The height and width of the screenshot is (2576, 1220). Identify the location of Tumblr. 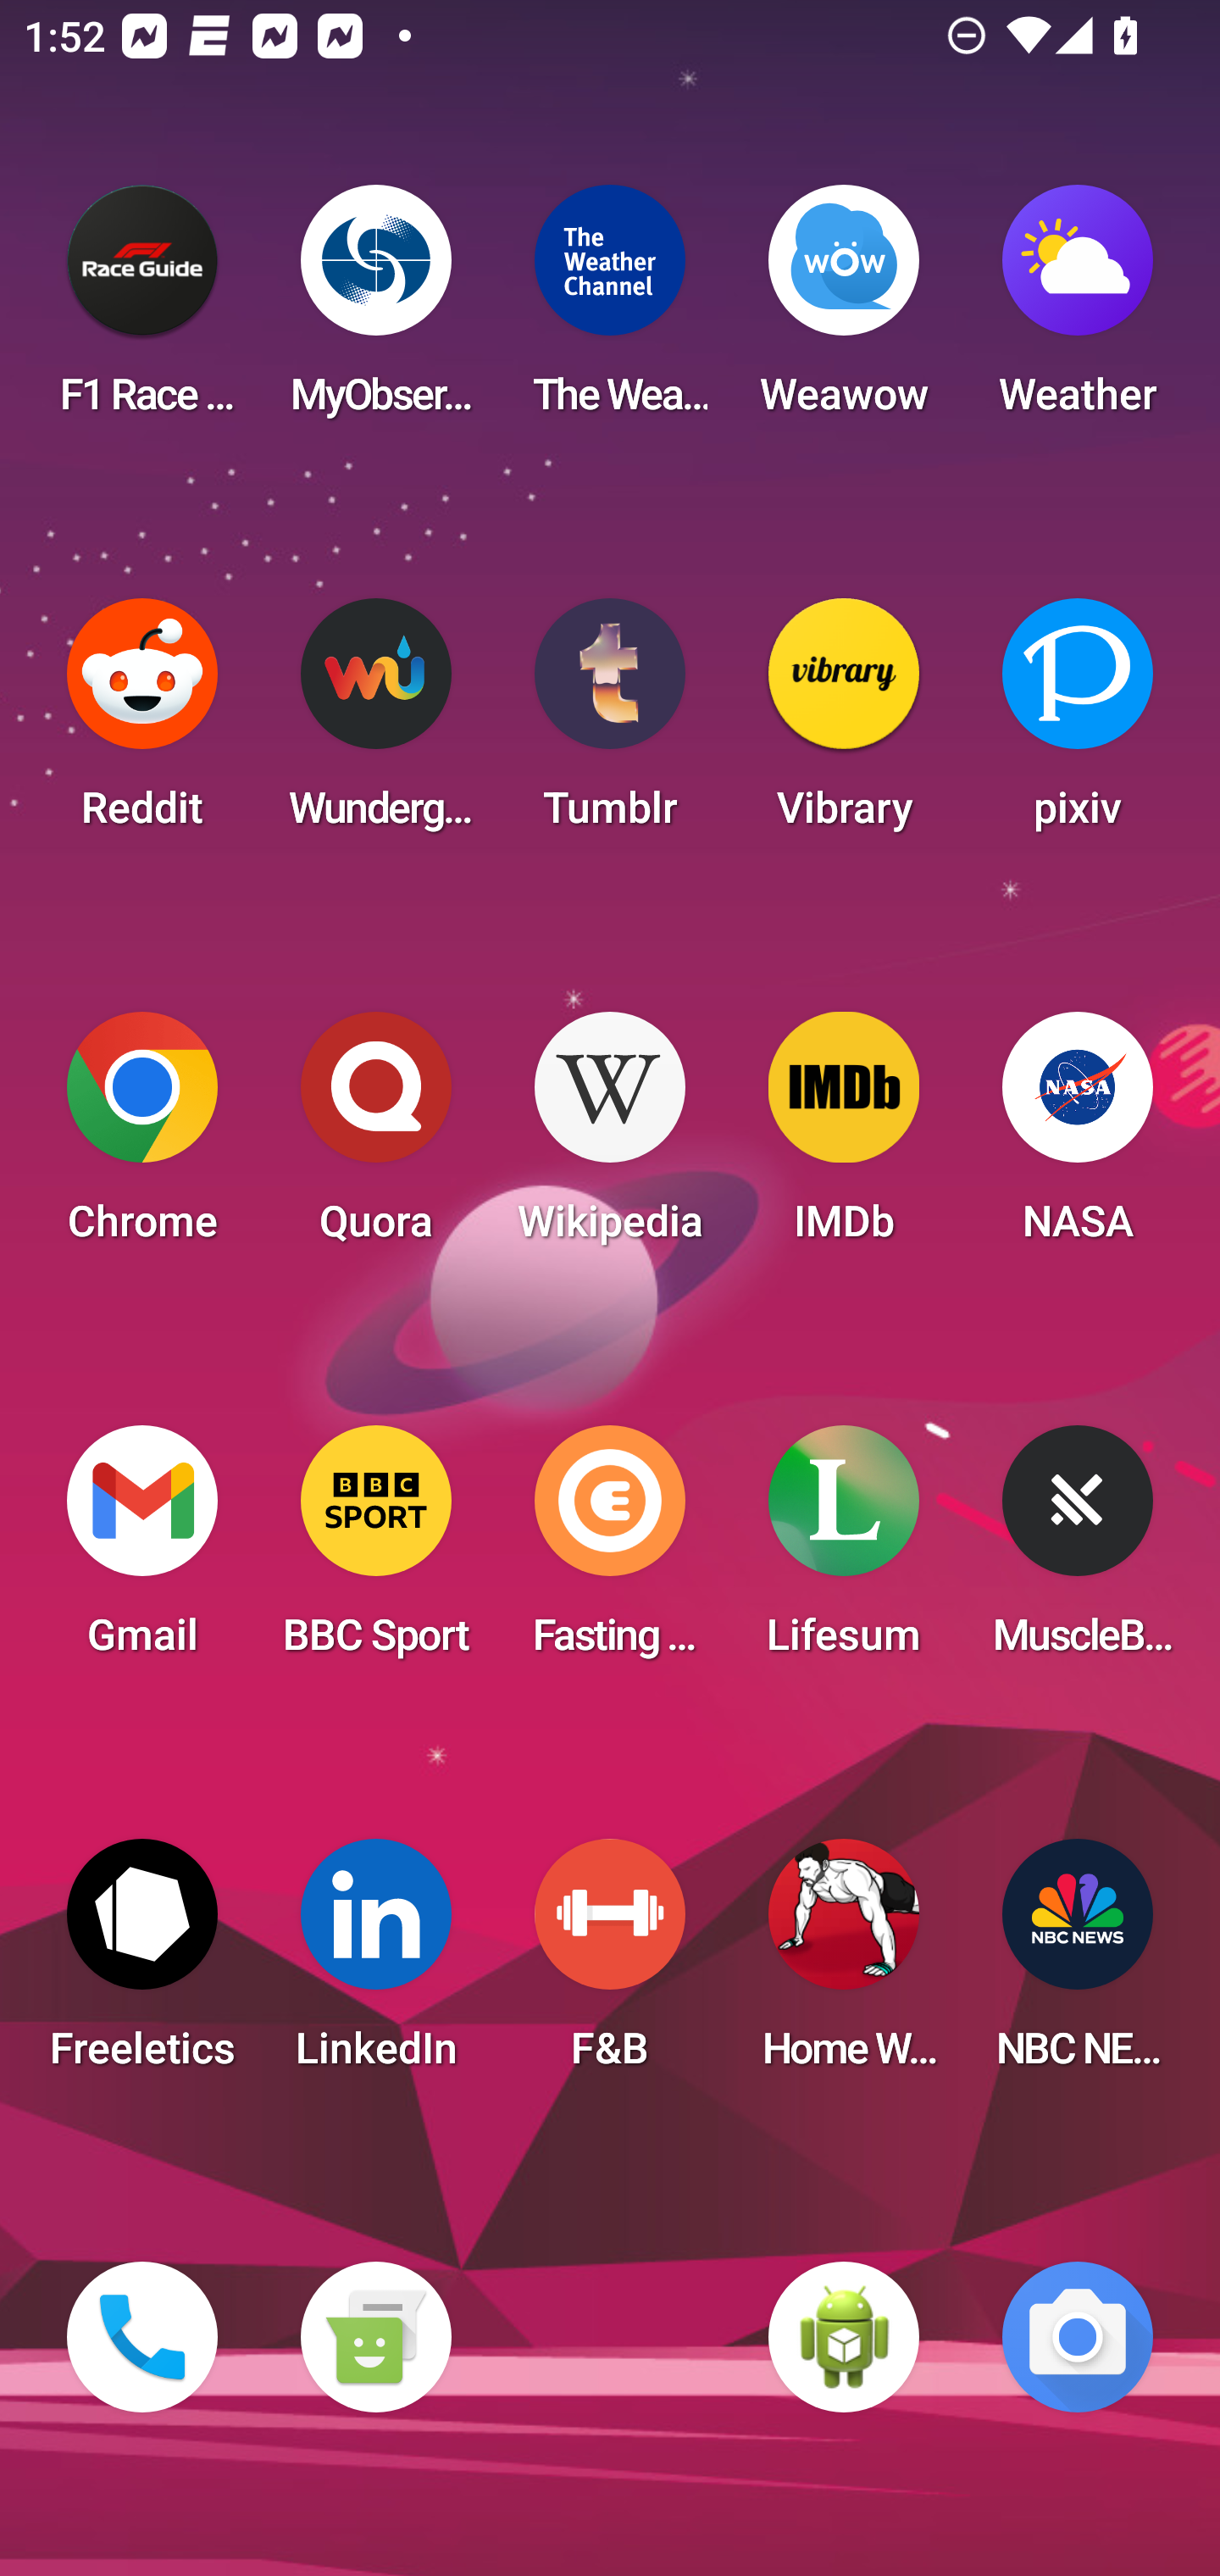
(610, 724).